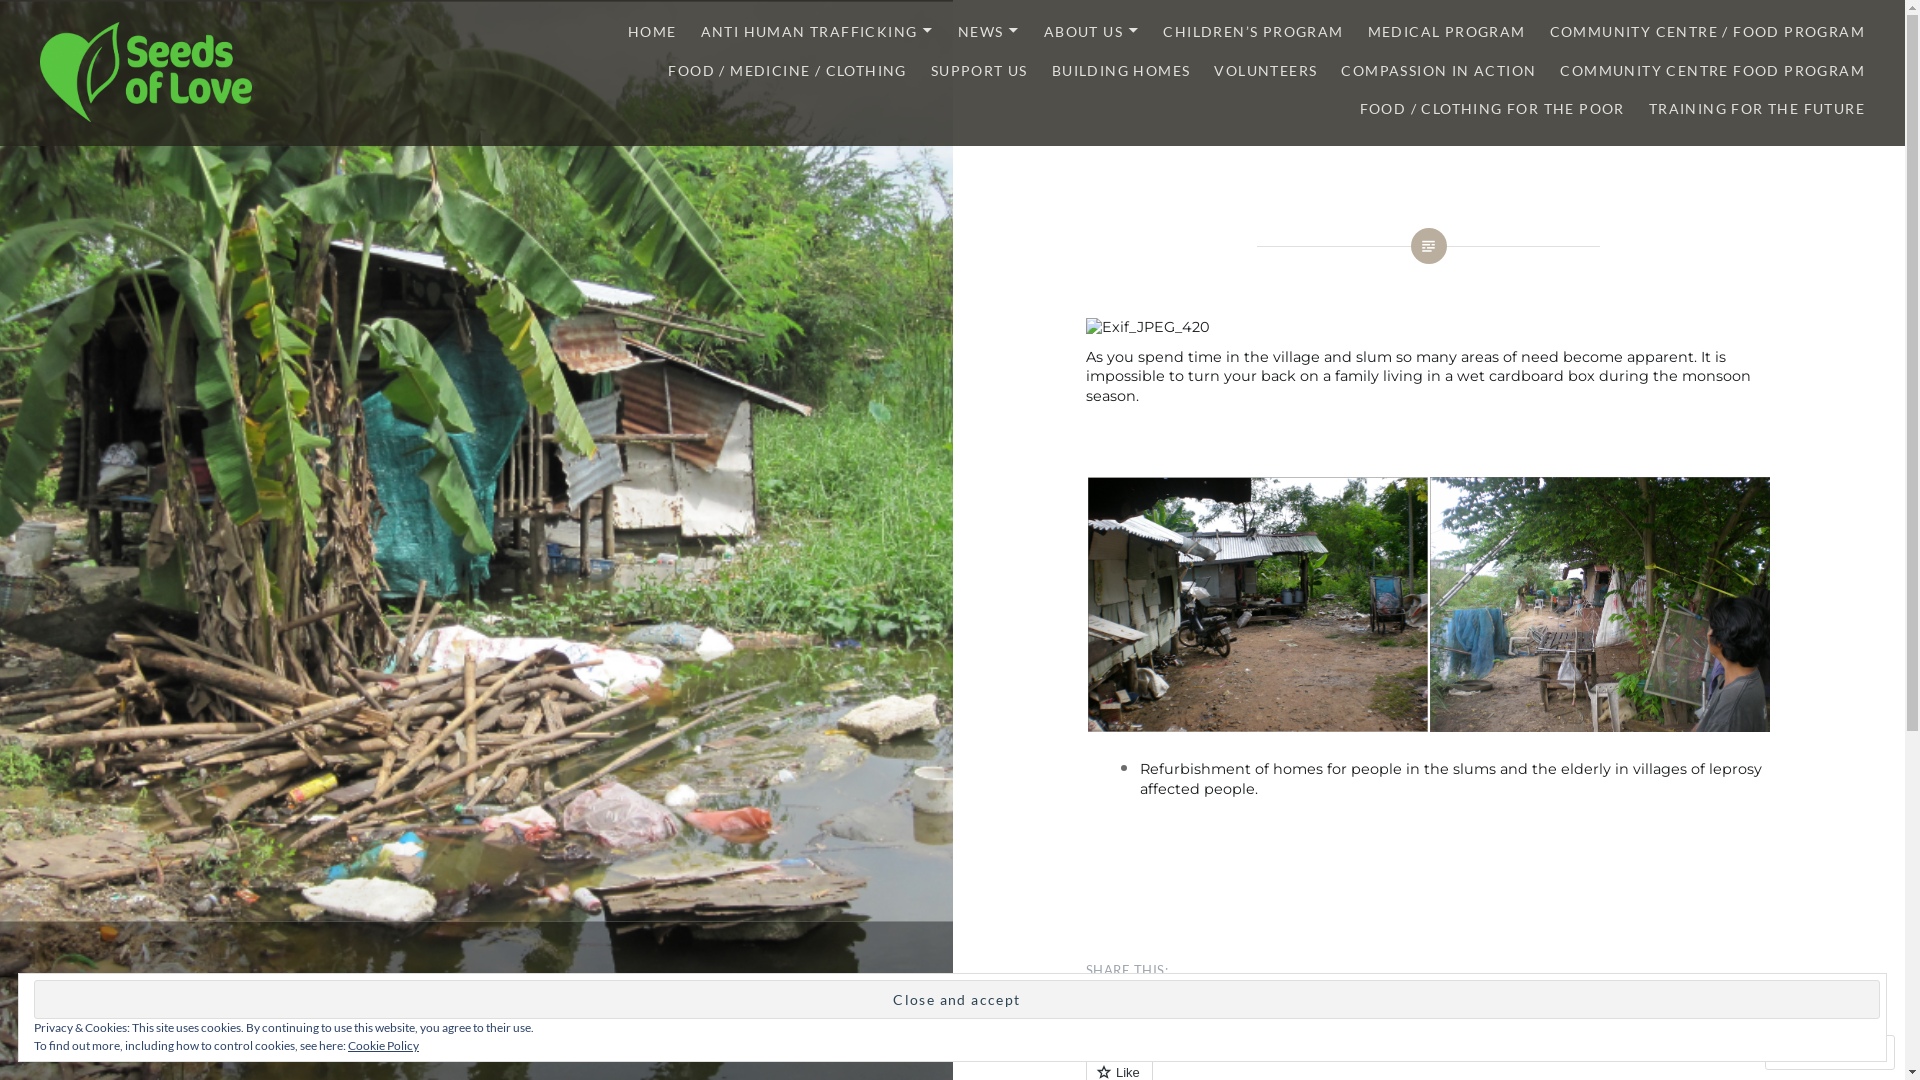 This screenshot has height=1080, width=1920. Describe the element at coordinates (1092, 32) in the screenshot. I see `ABOUT US` at that location.